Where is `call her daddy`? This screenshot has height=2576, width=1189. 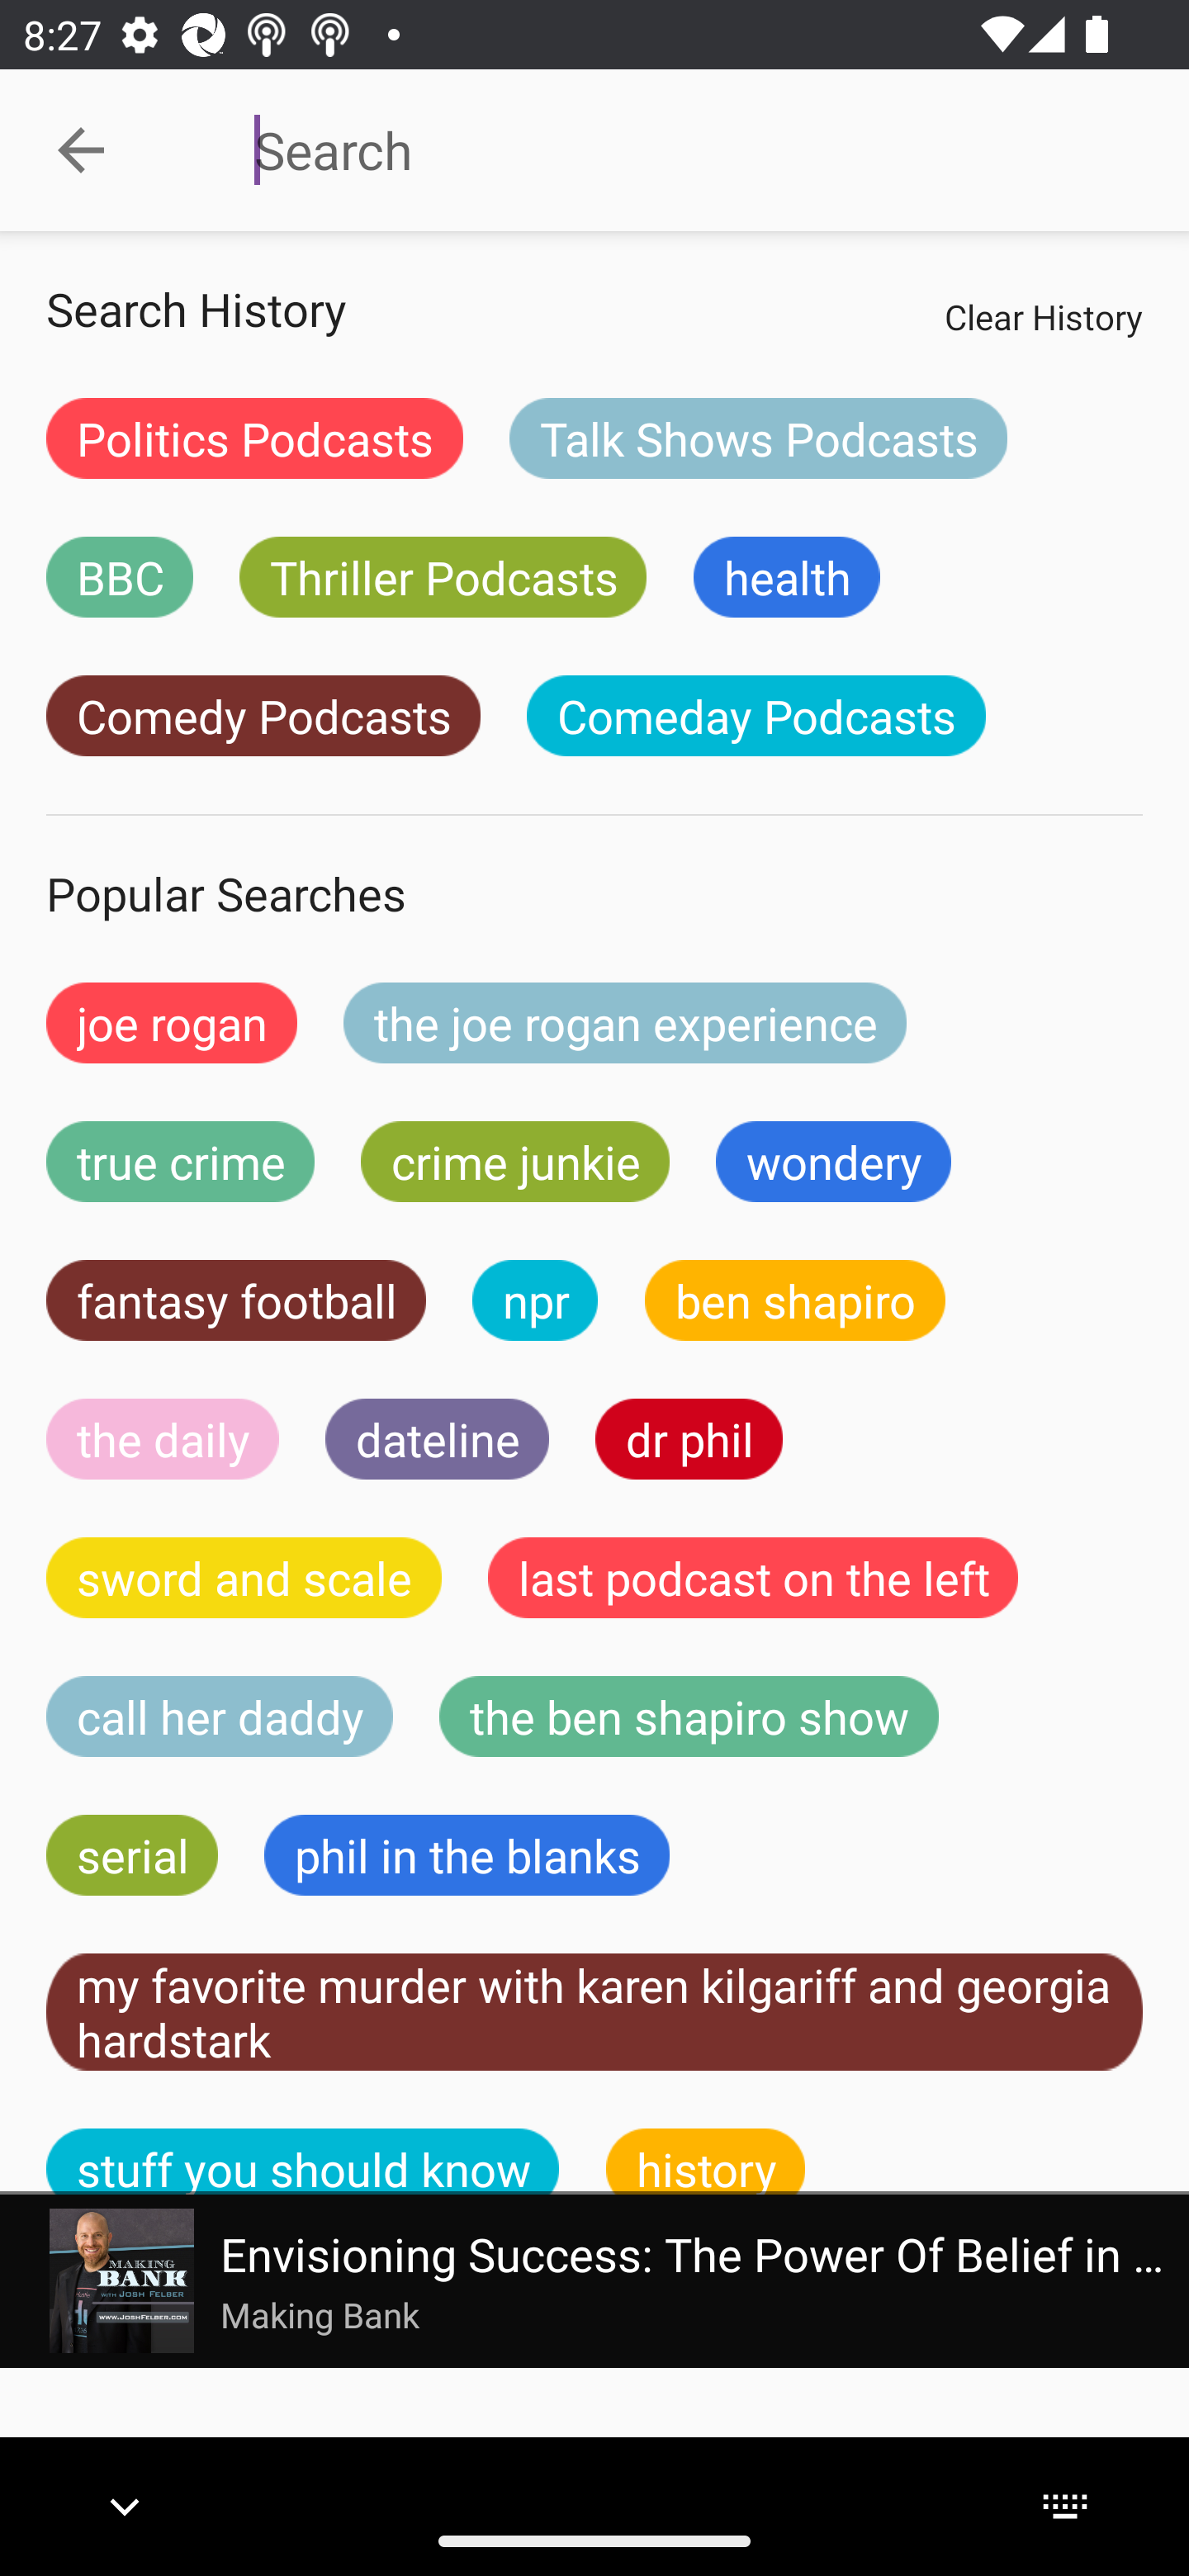 call her daddy is located at coordinates (220, 1717).